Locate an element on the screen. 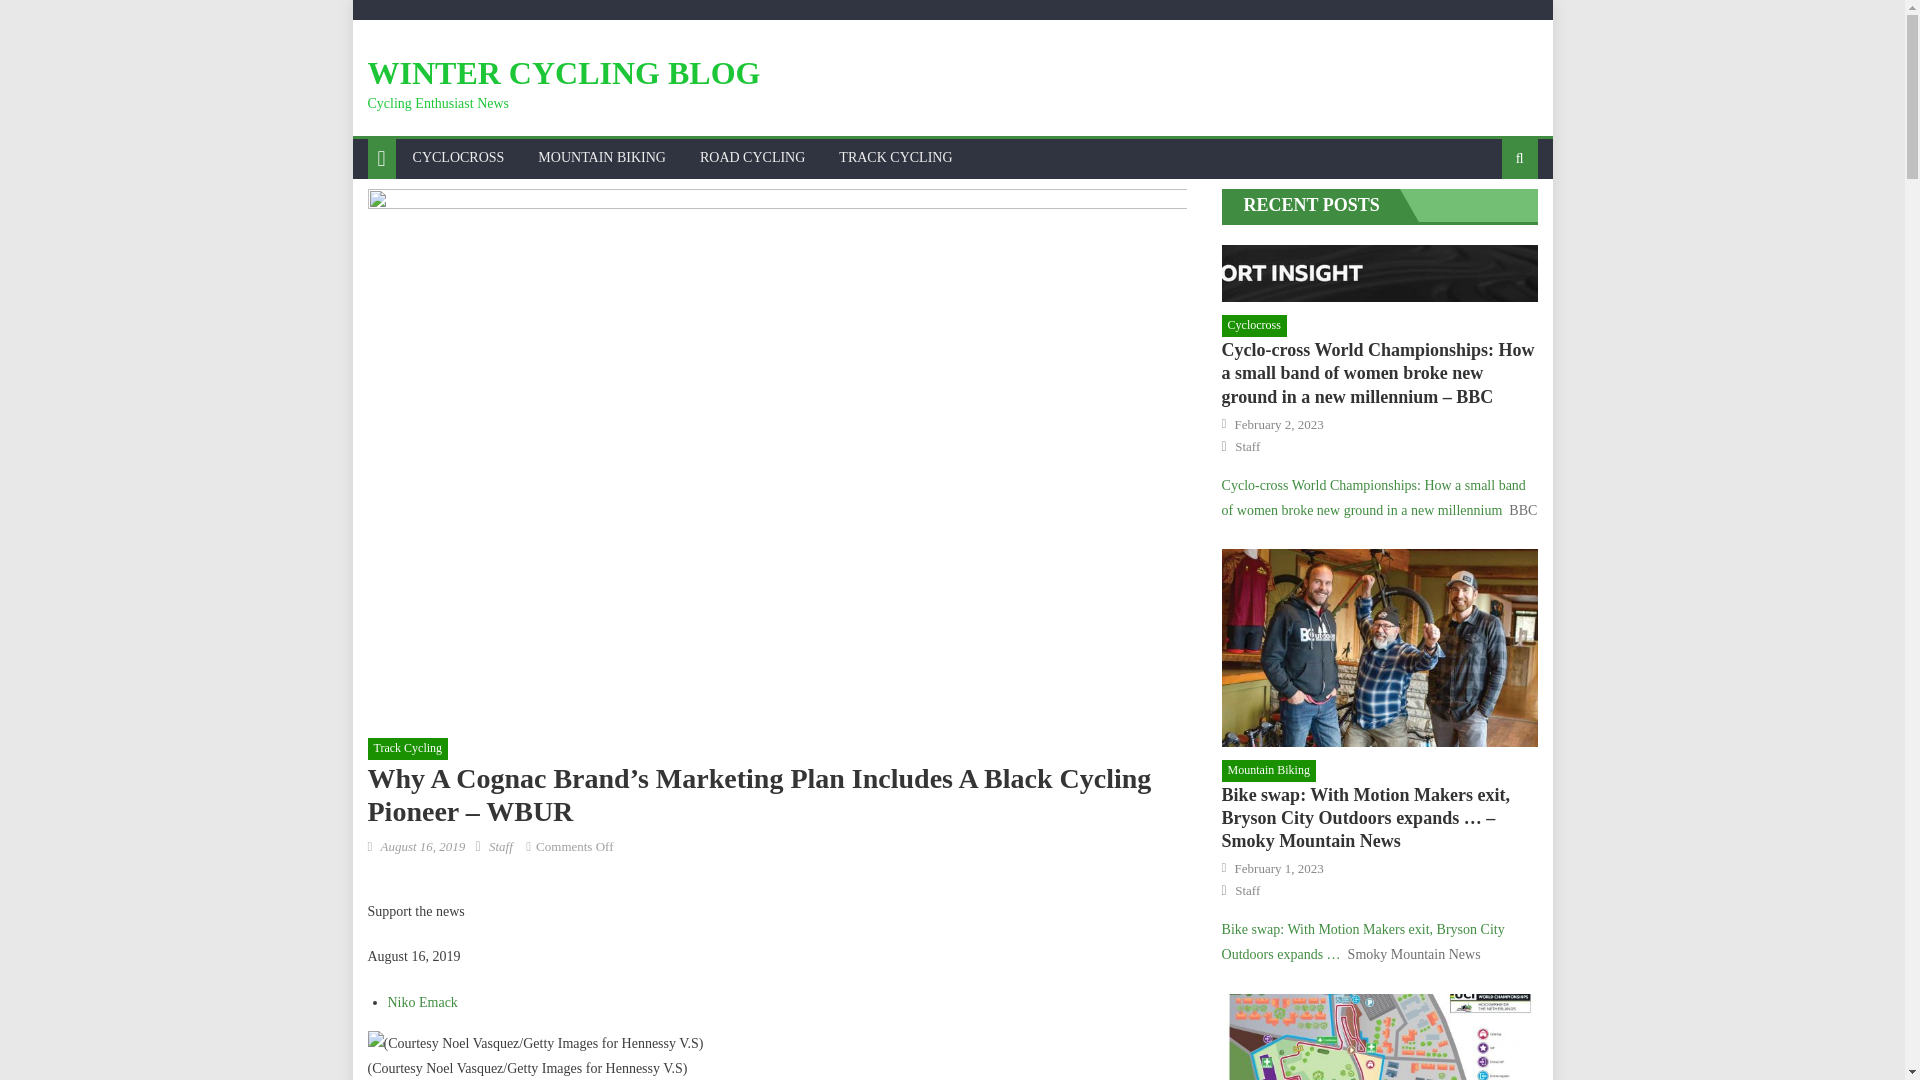 Image resolution: width=1920 pixels, height=1080 pixels. Search is located at coordinates (1488, 224).